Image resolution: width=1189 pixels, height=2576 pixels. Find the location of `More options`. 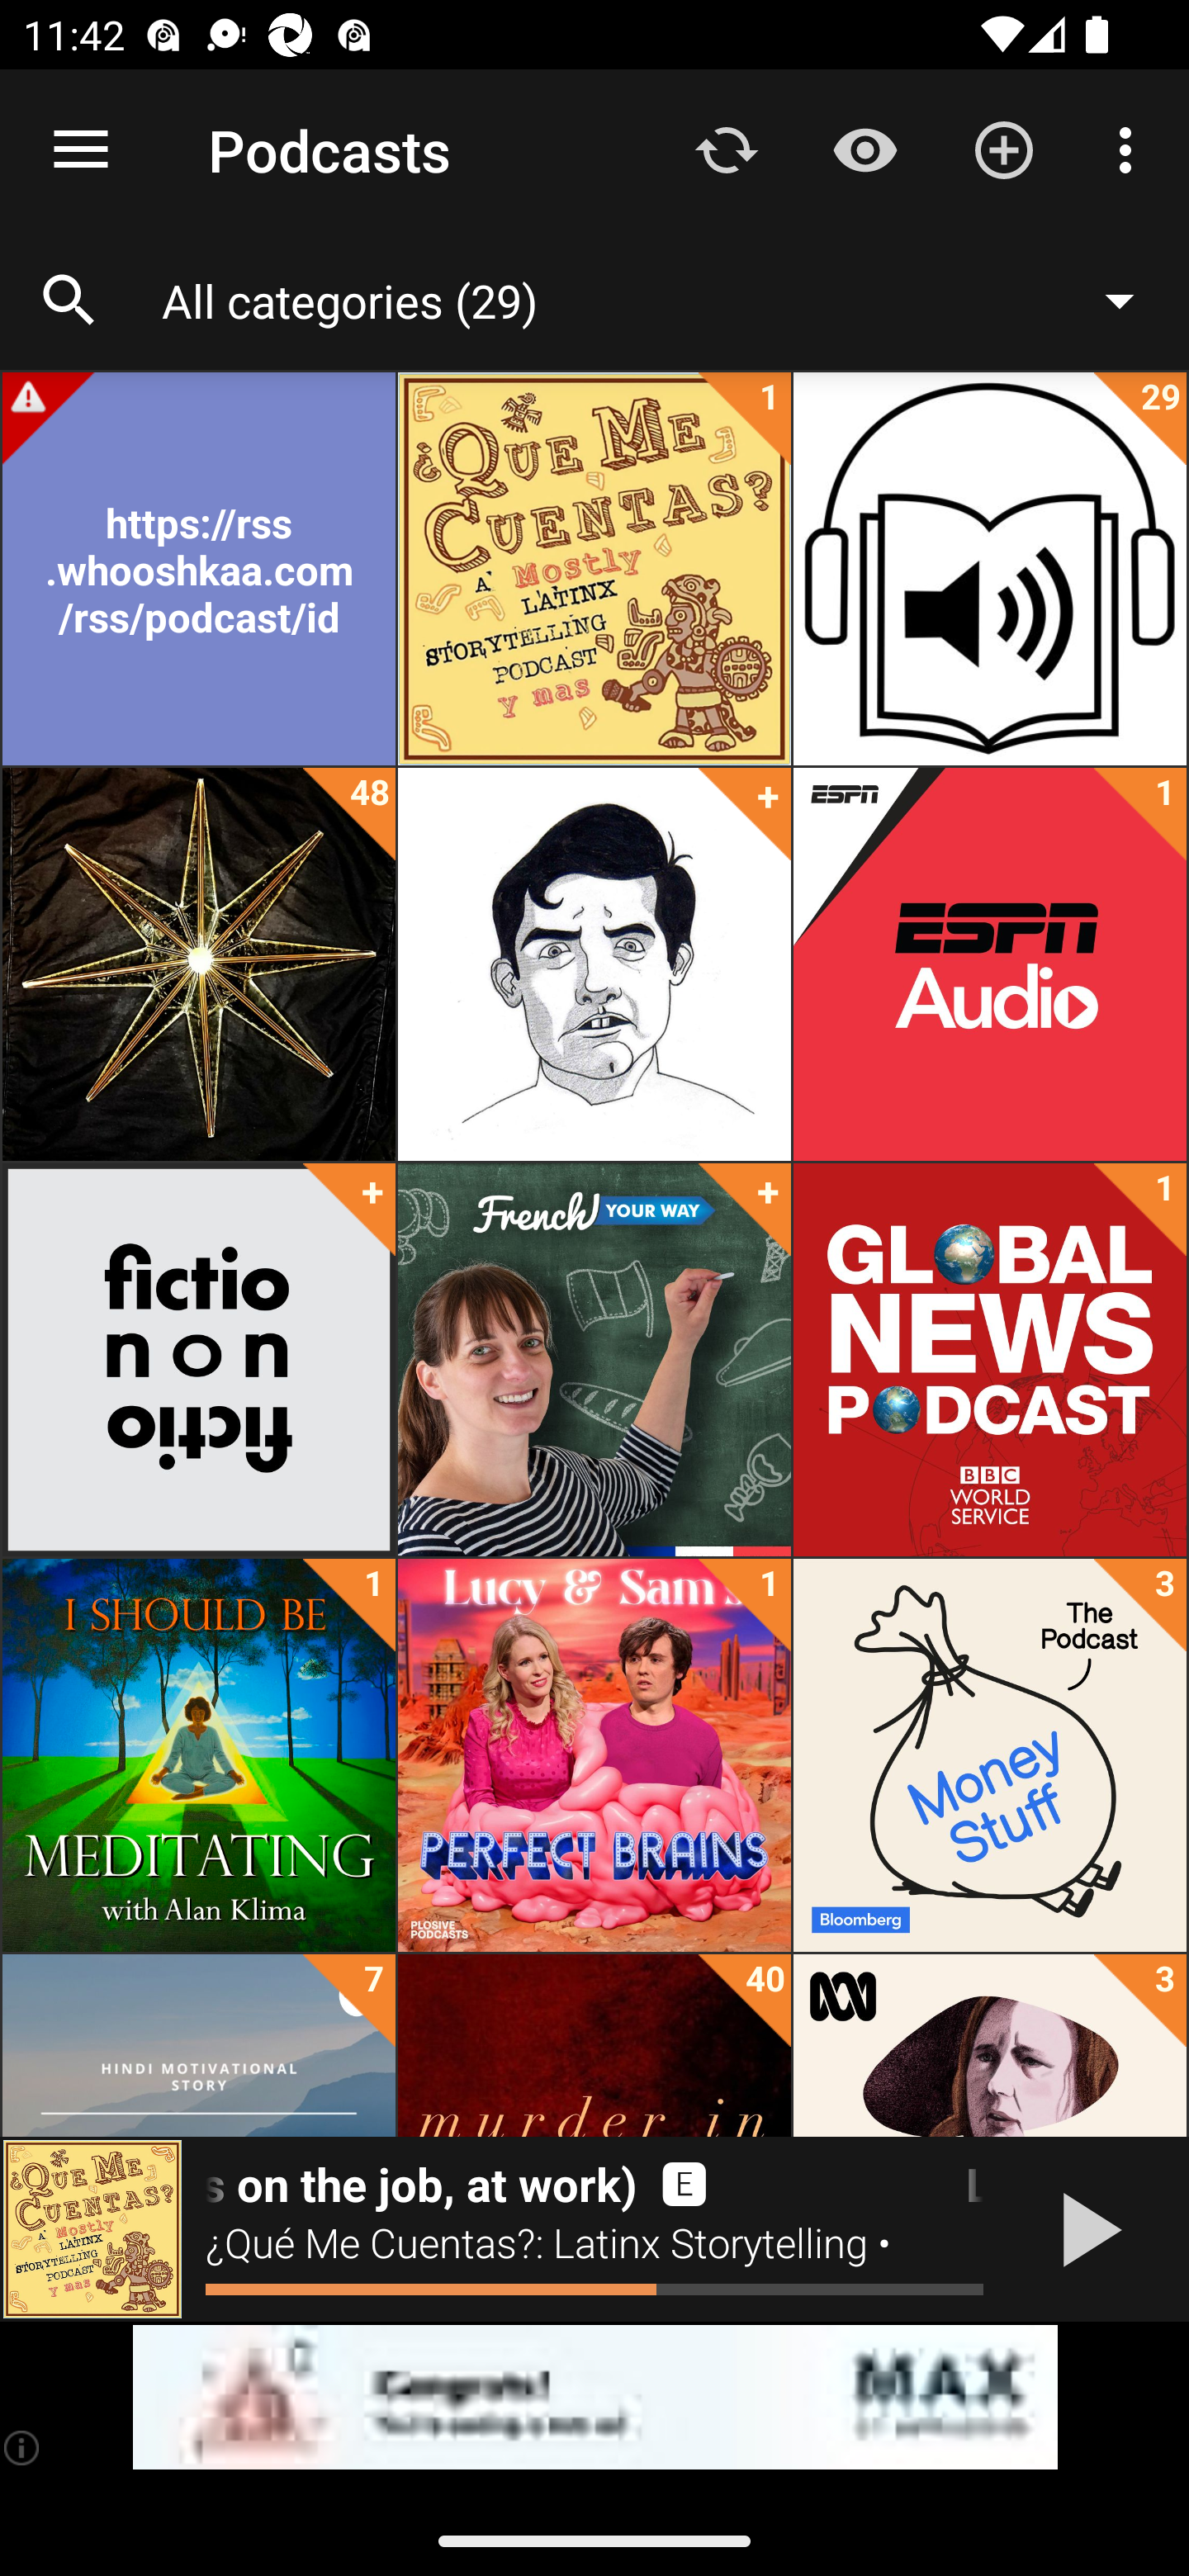

More options is located at coordinates (1131, 149).